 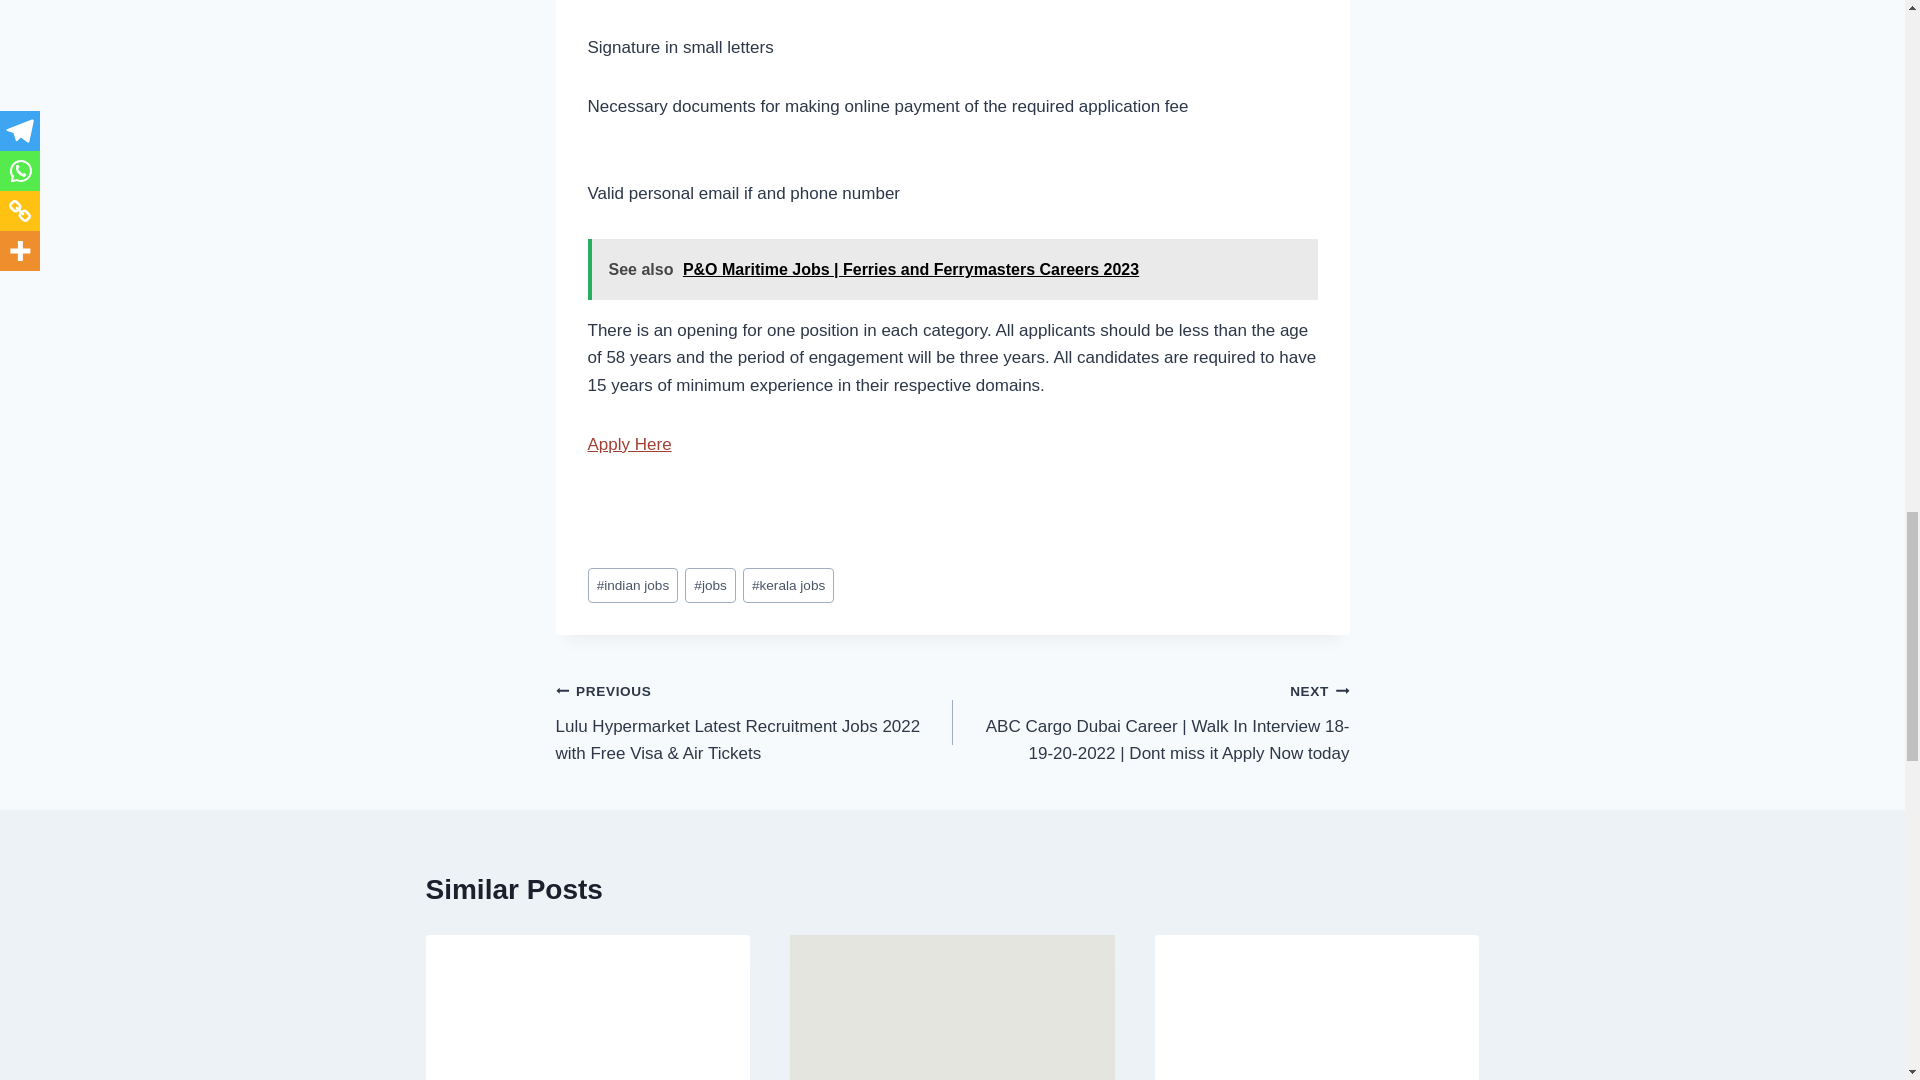 What do you see at coordinates (710, 585) in the screenshot?
I see `jobs` at bounding box center [710, 585].